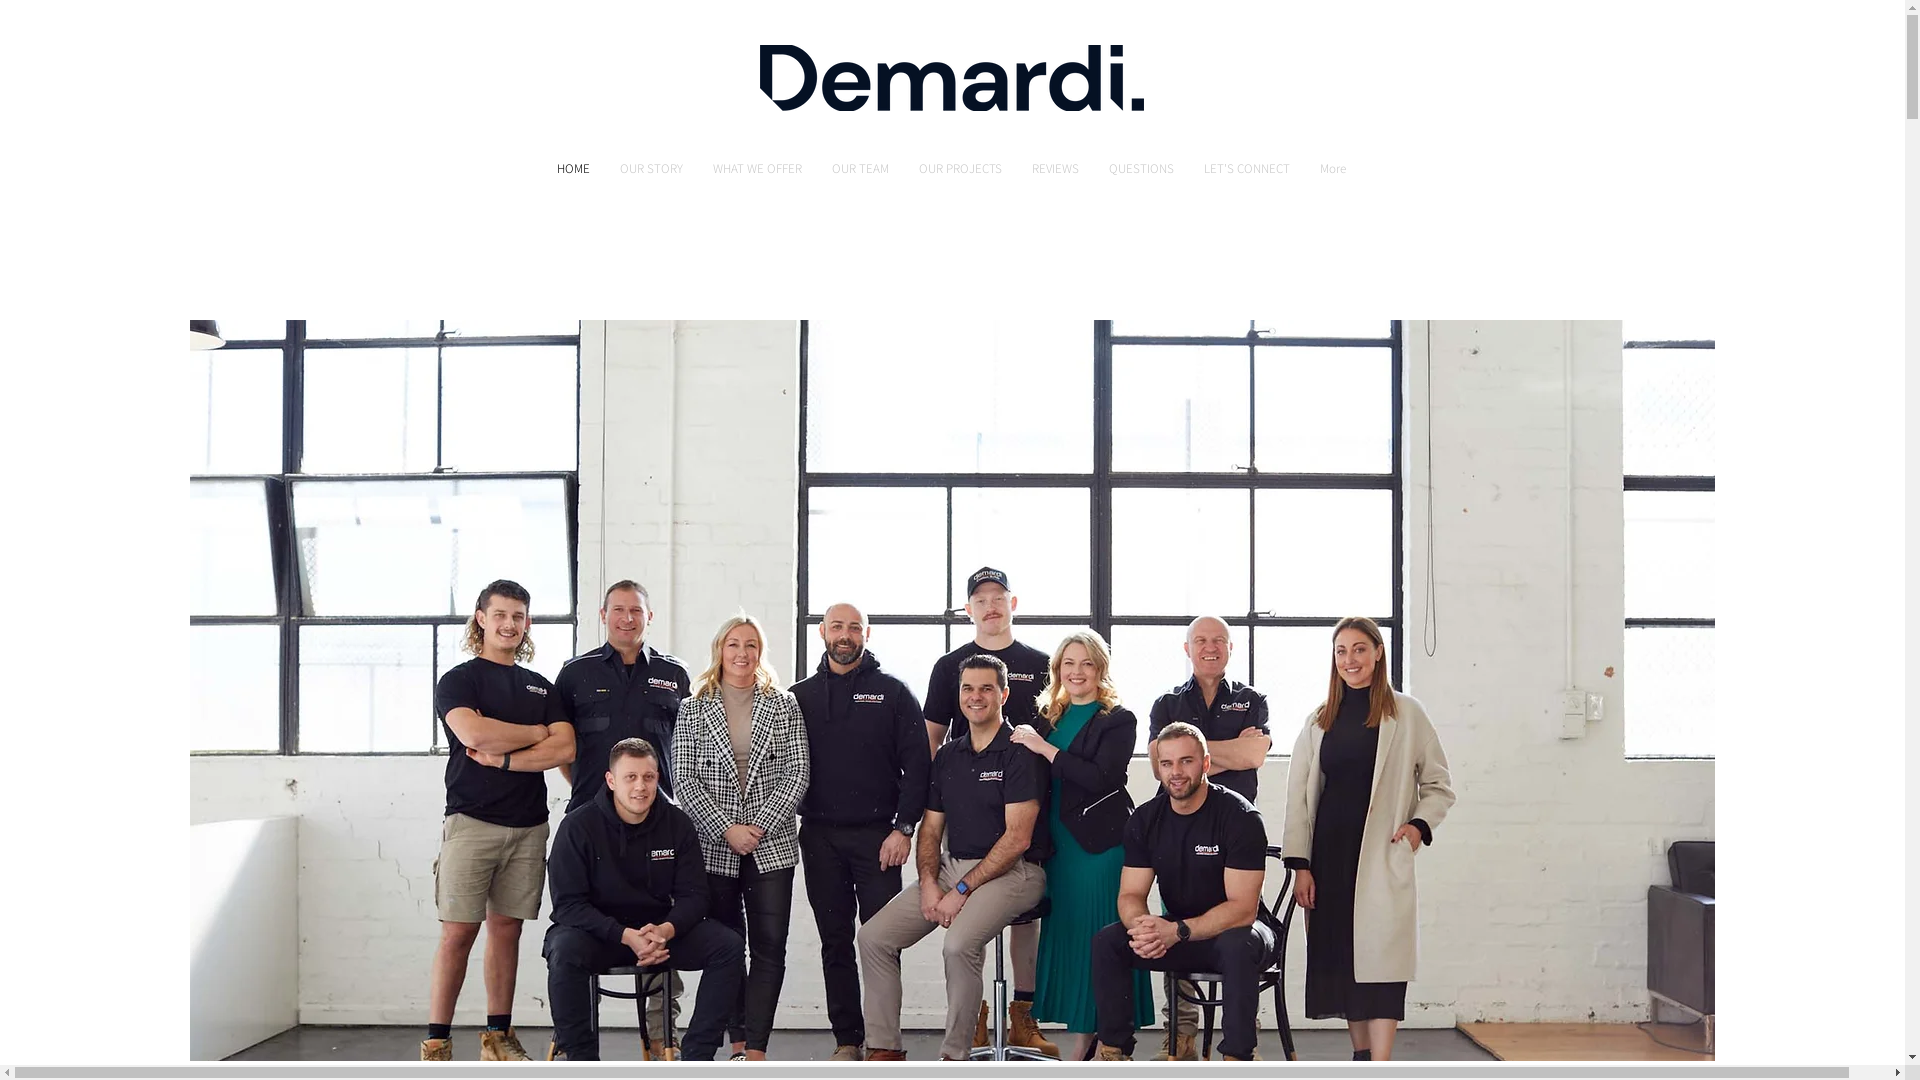 The height and width of the screenshot is (1080, 1920). What do you see at coordinates (650, 176) in the screenshot?
I see `OUR STORY` at bounding box center [650, 176].